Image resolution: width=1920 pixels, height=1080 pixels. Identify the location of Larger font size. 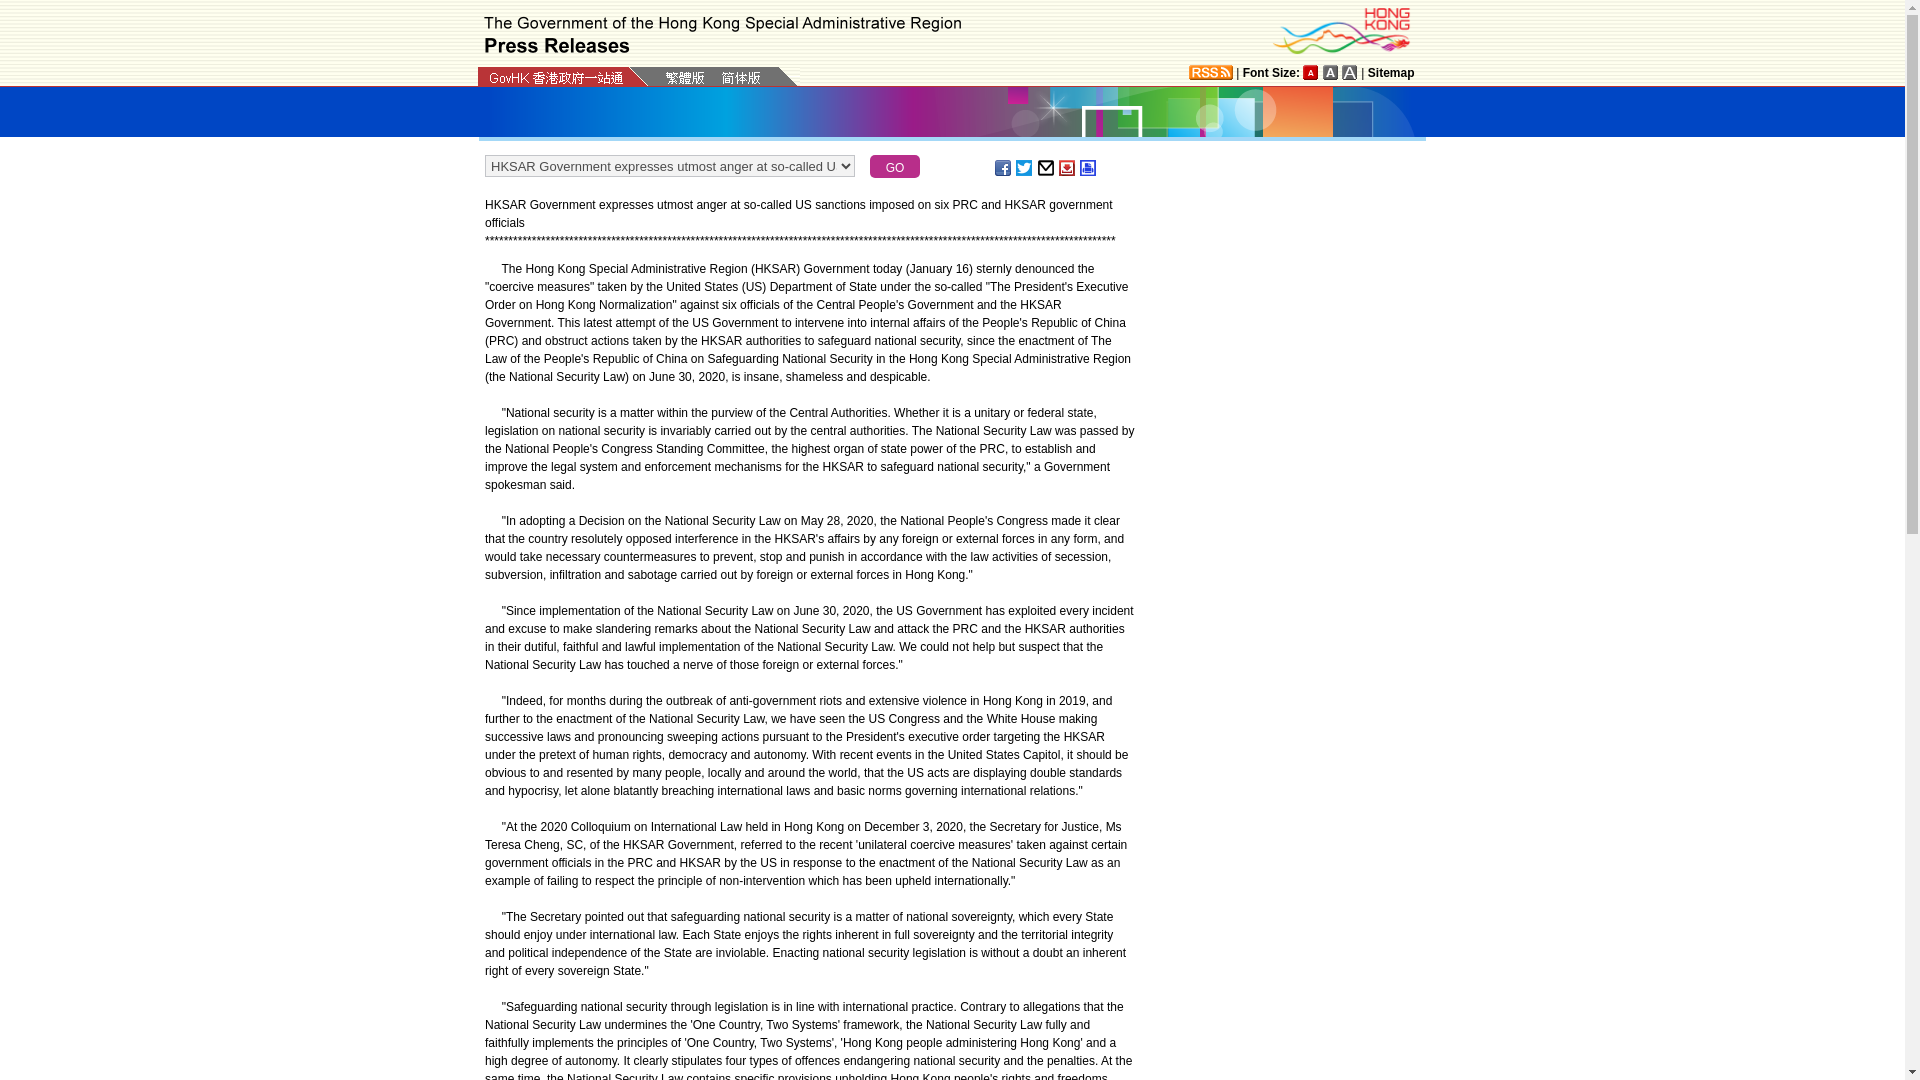
(1330, 72).